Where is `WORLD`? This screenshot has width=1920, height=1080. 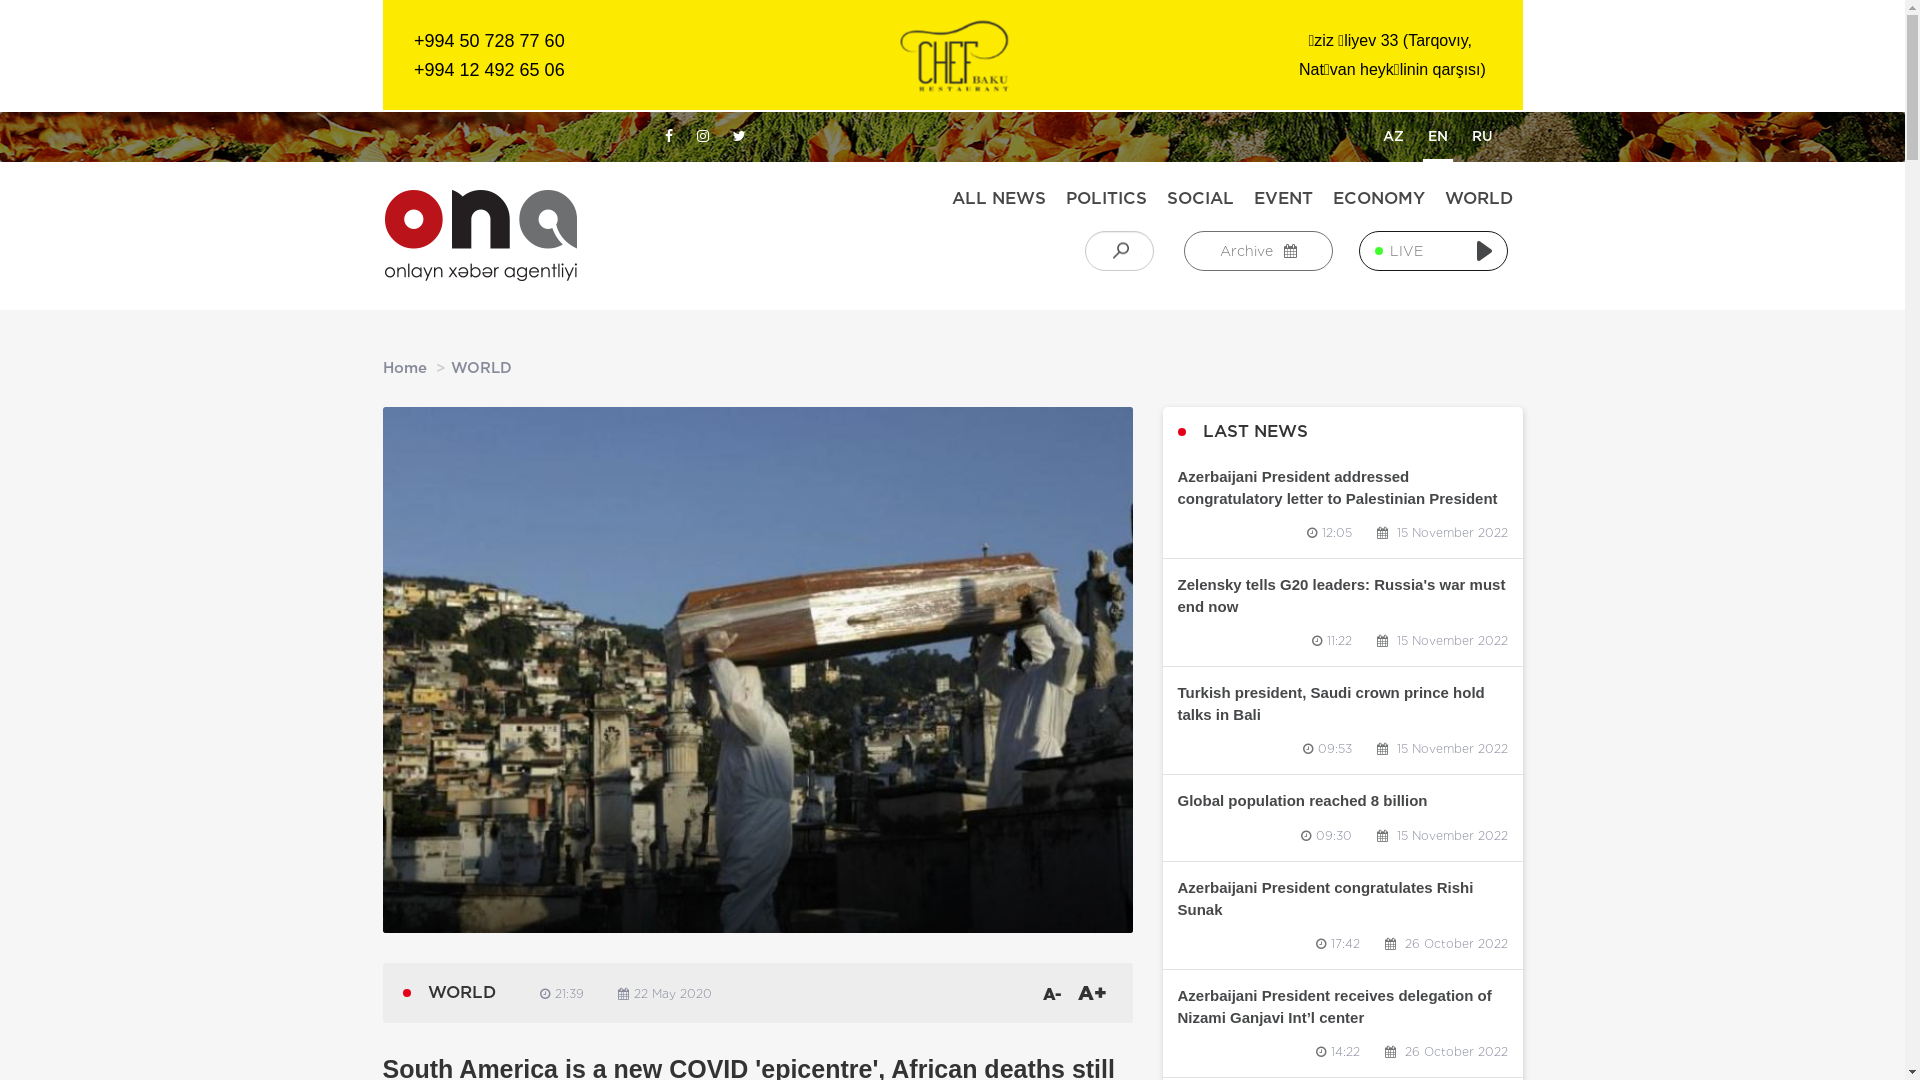
WORLD is located at coordinates (1478, 198).